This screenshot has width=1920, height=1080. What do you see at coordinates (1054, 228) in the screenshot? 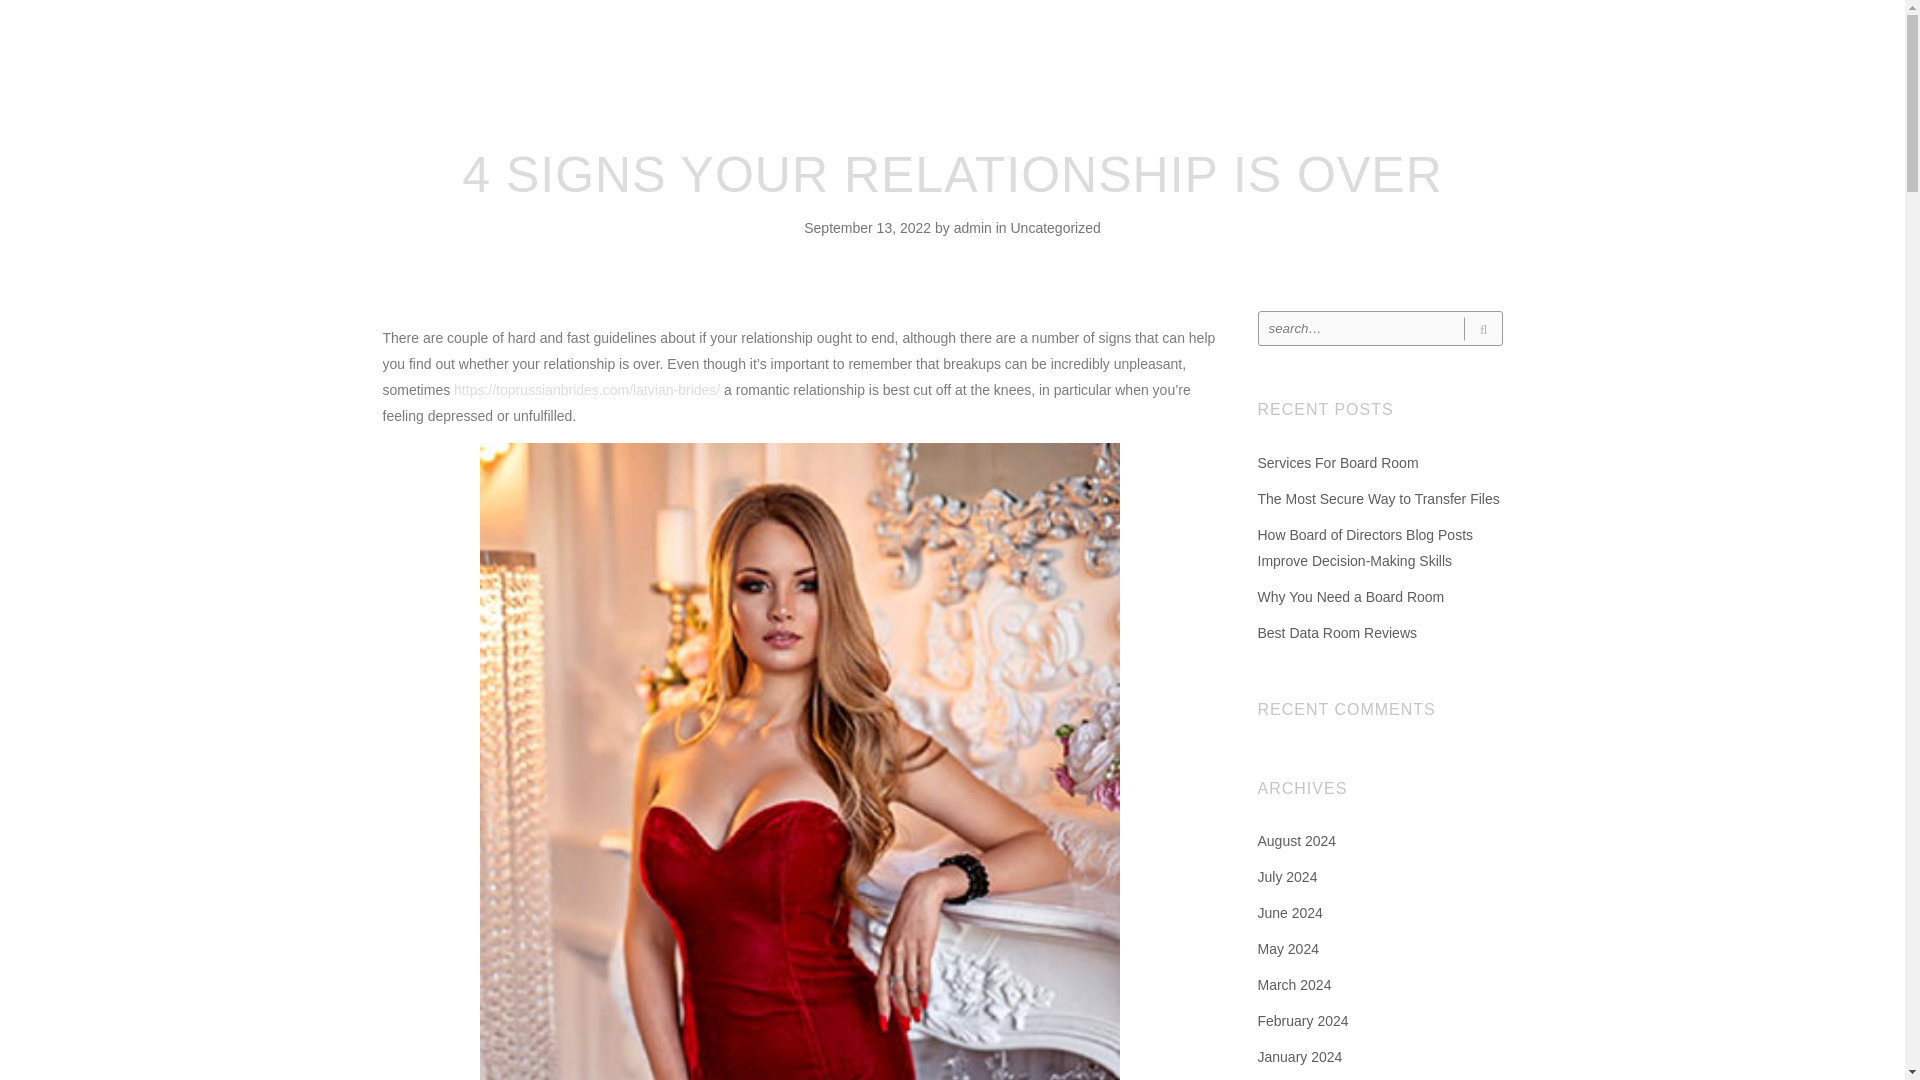
I see `Uncategorized` at bounding box center [1054, 228].